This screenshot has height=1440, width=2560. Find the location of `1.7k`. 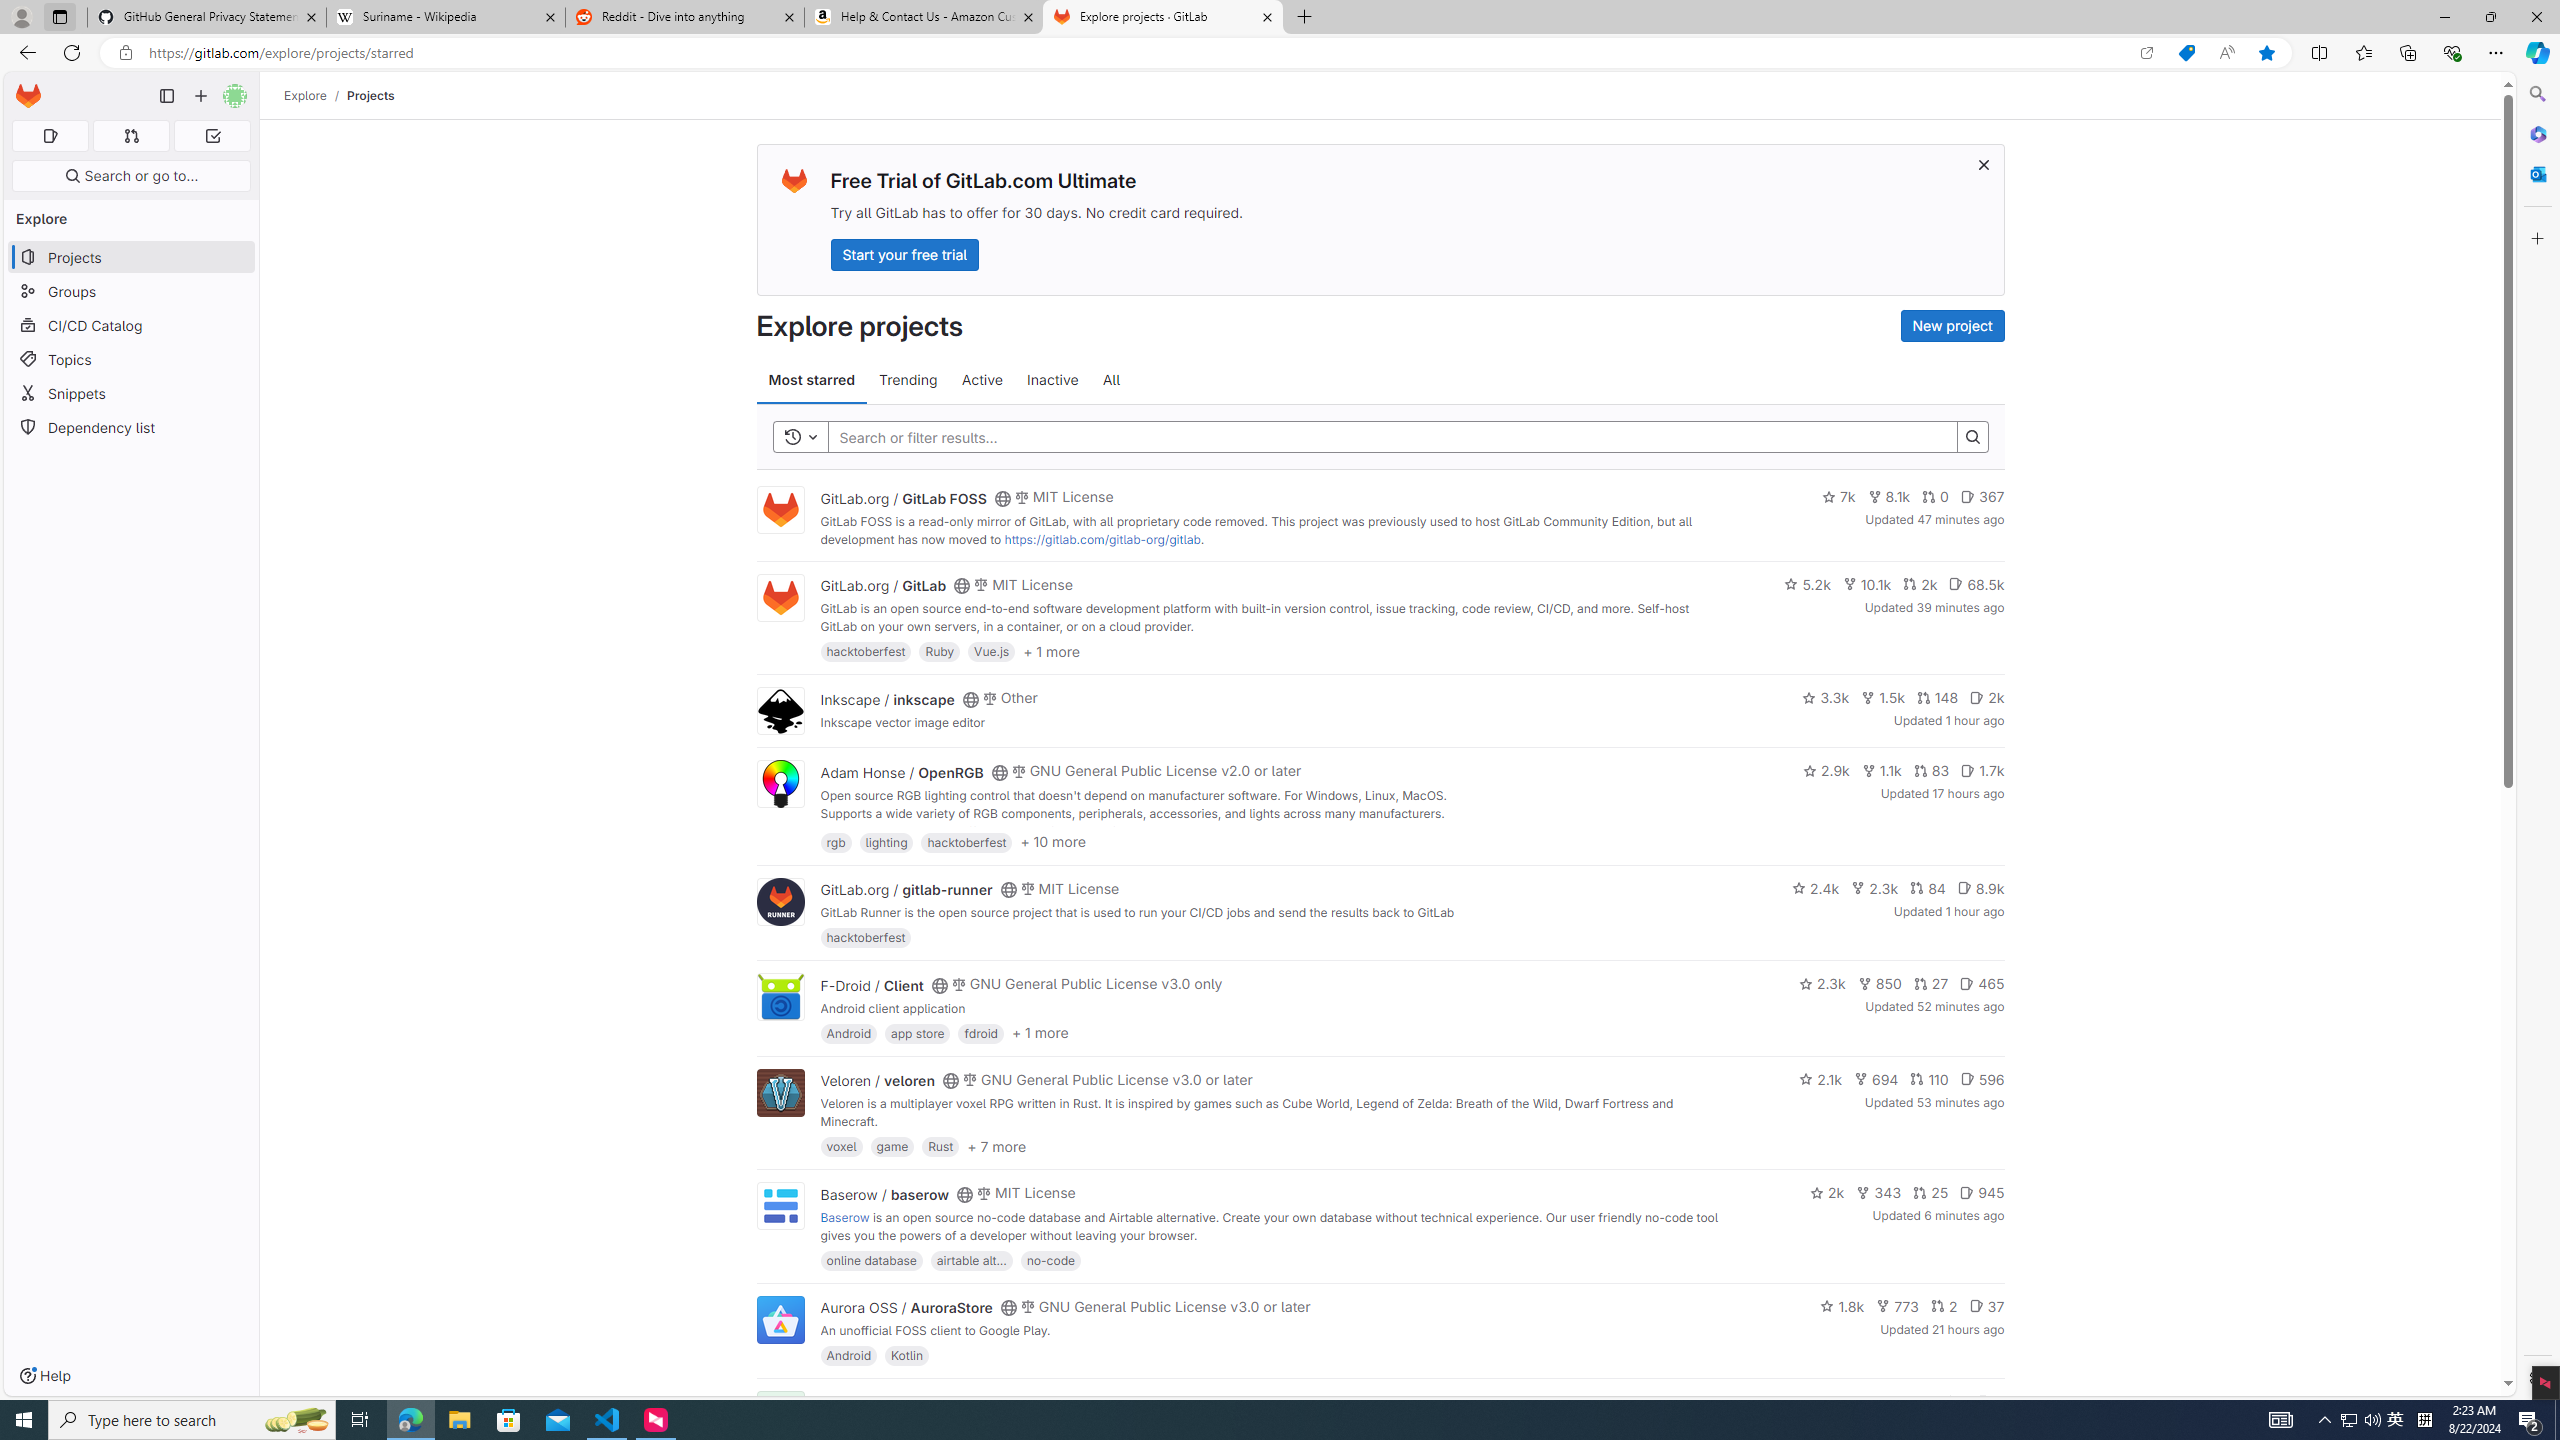

1.7k is located at coordinates (1982, 770).